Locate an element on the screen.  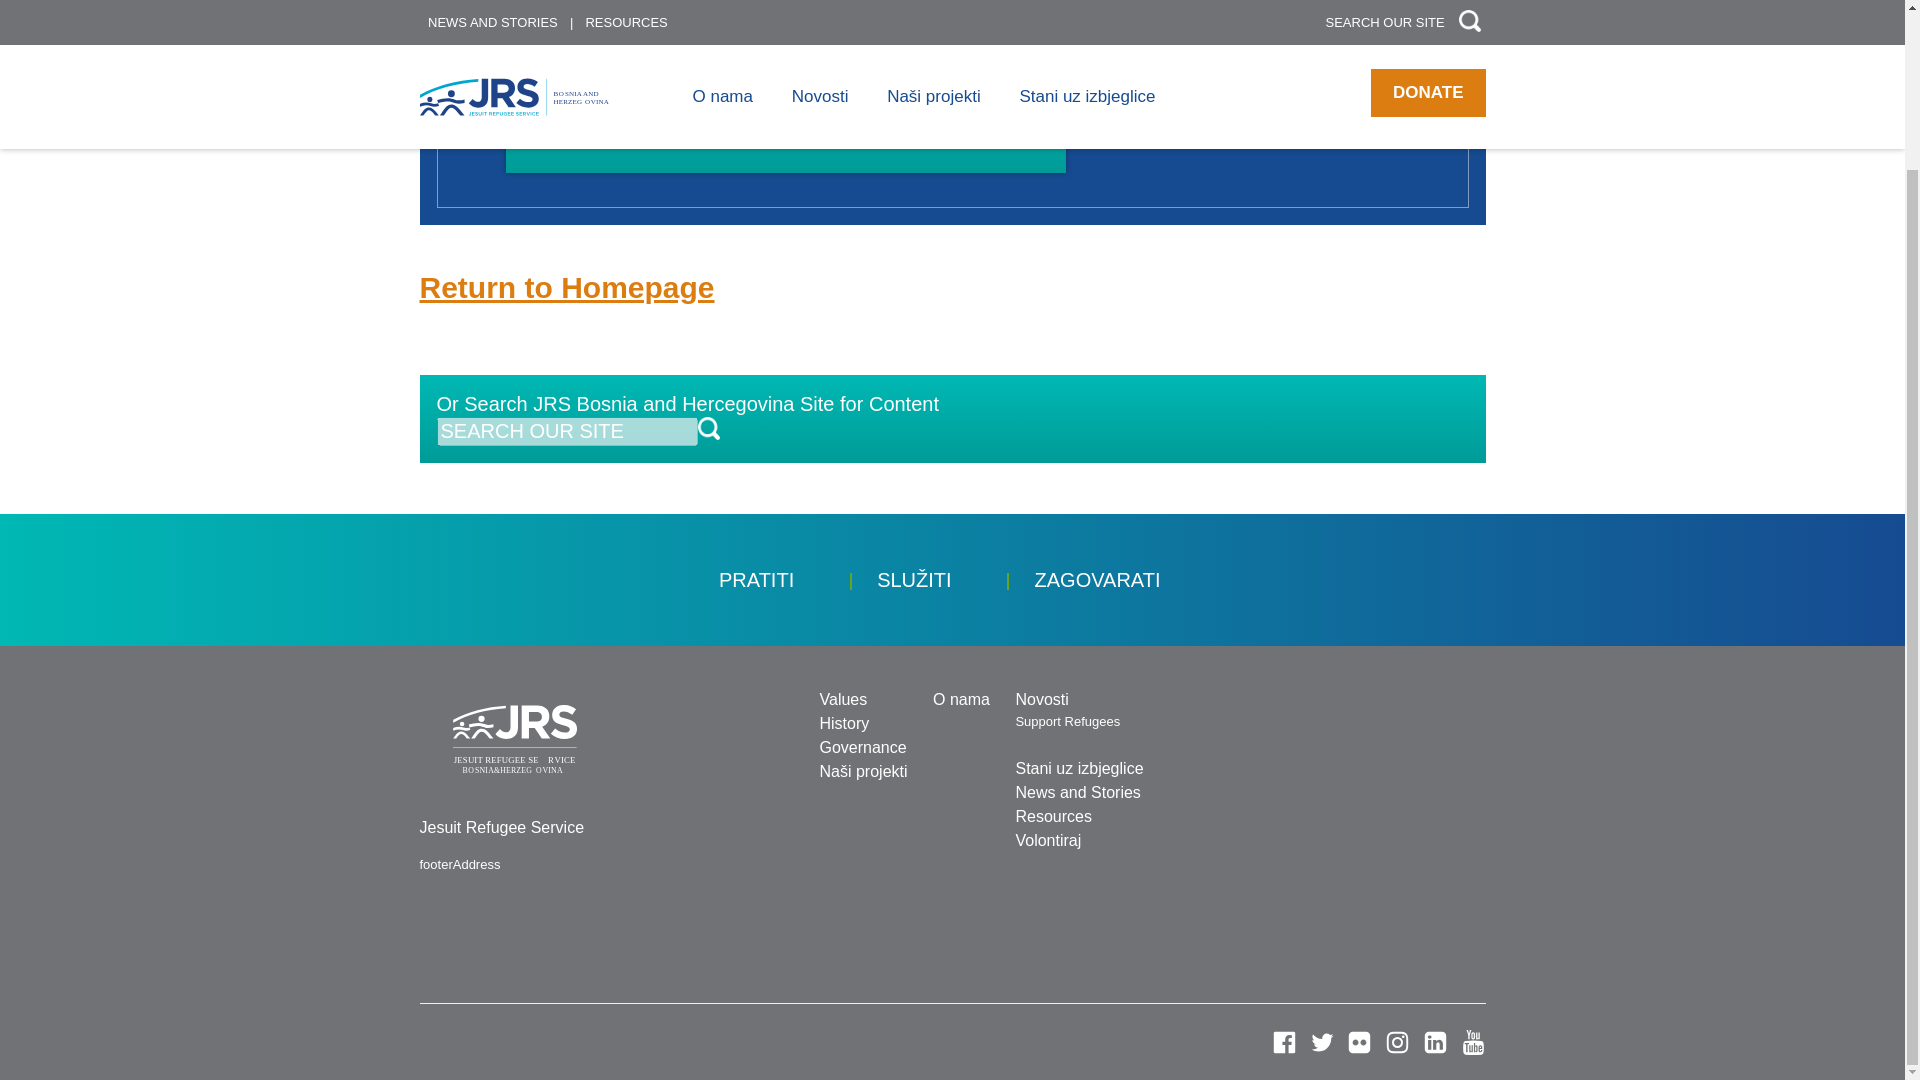
Twitter is located at coordinates (1322, 1042).